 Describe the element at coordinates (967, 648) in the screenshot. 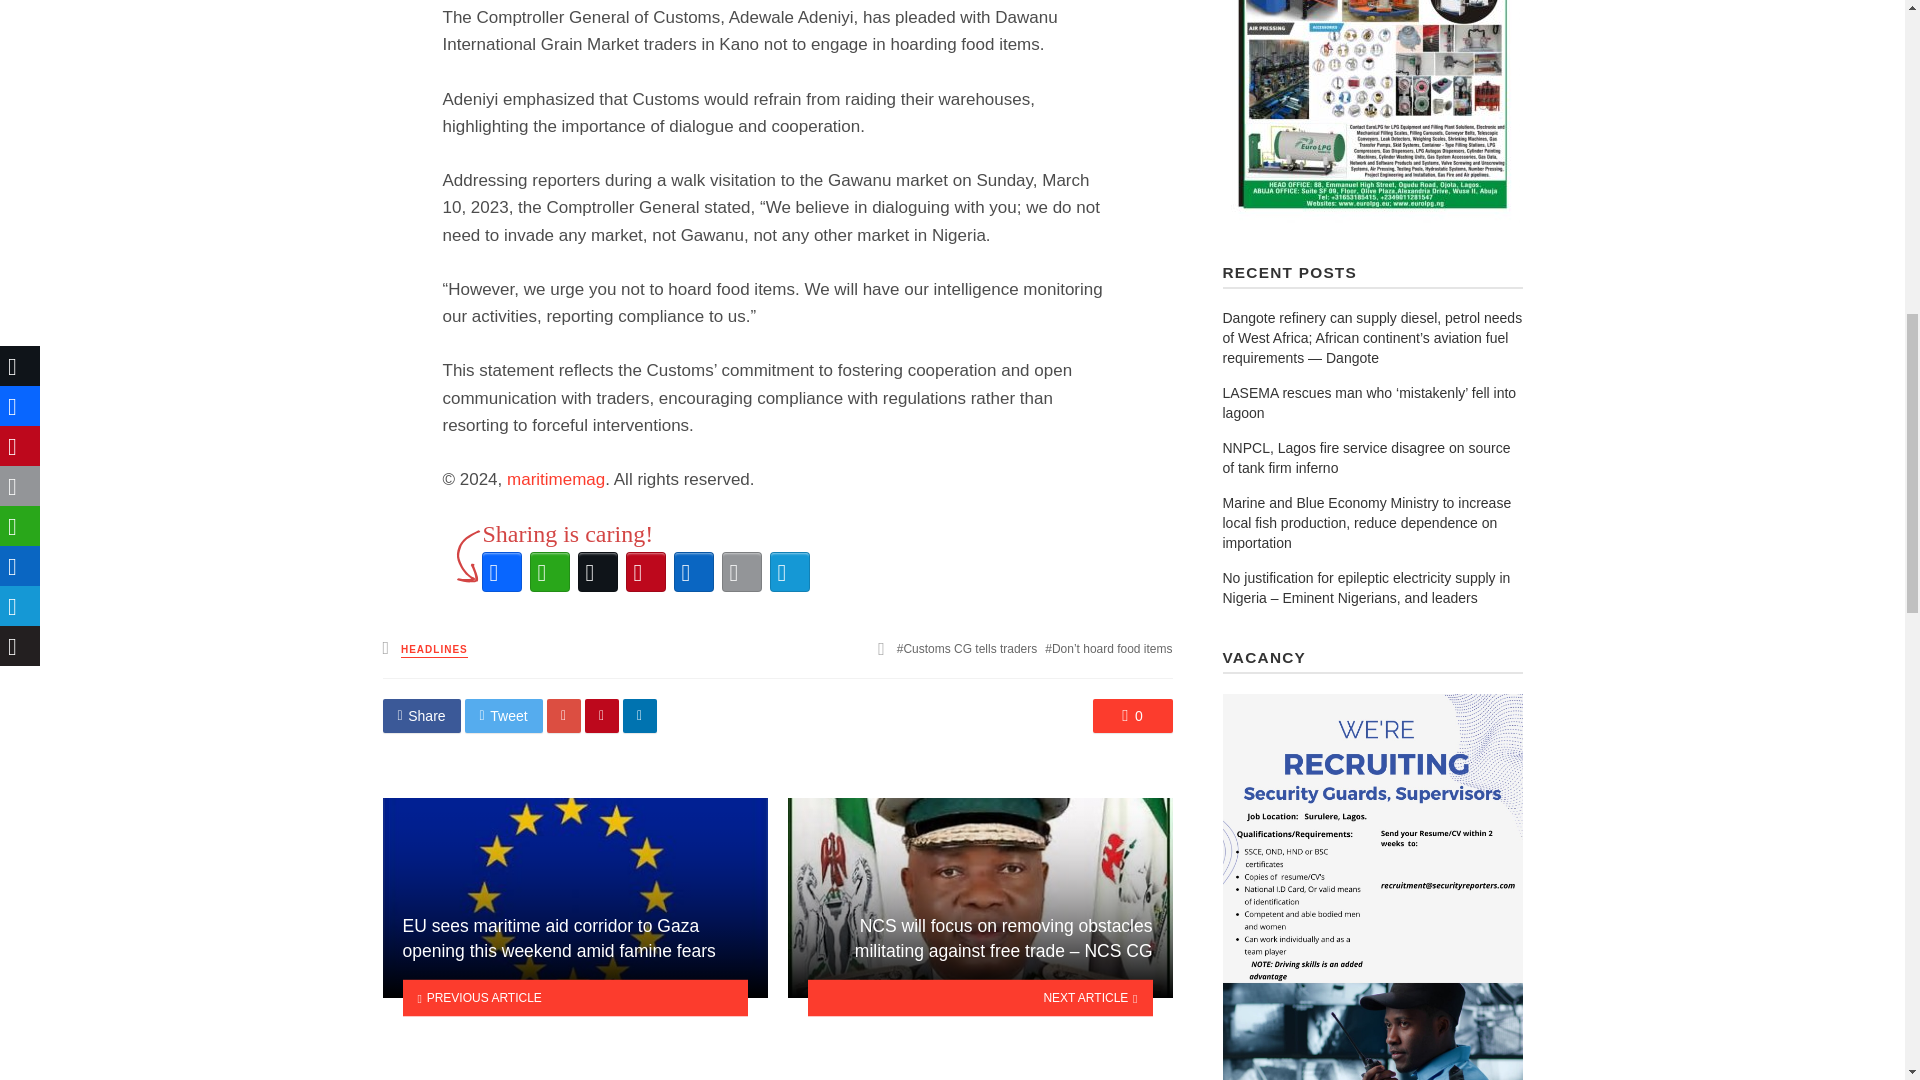

I see `Customs CG tells traders` at that location.